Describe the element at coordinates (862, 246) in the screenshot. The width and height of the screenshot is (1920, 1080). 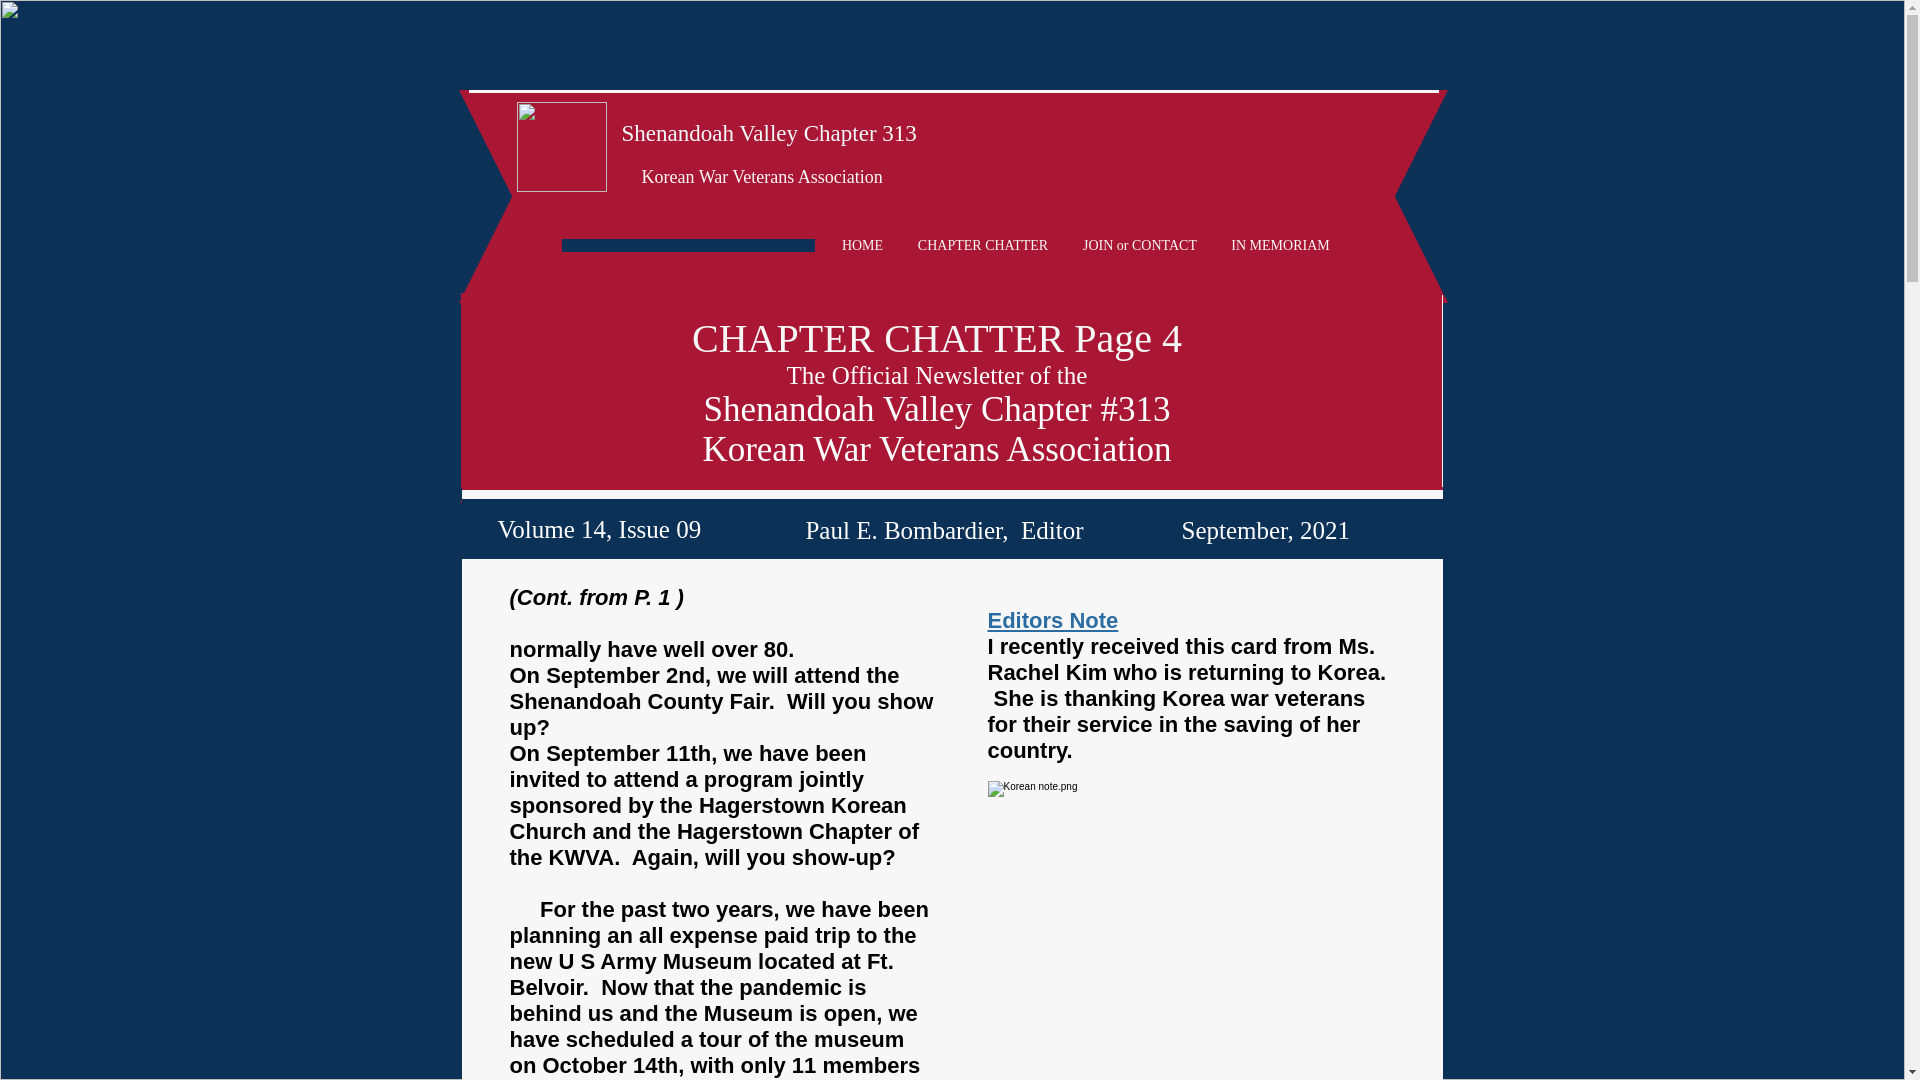
I see `HOME` at that location.